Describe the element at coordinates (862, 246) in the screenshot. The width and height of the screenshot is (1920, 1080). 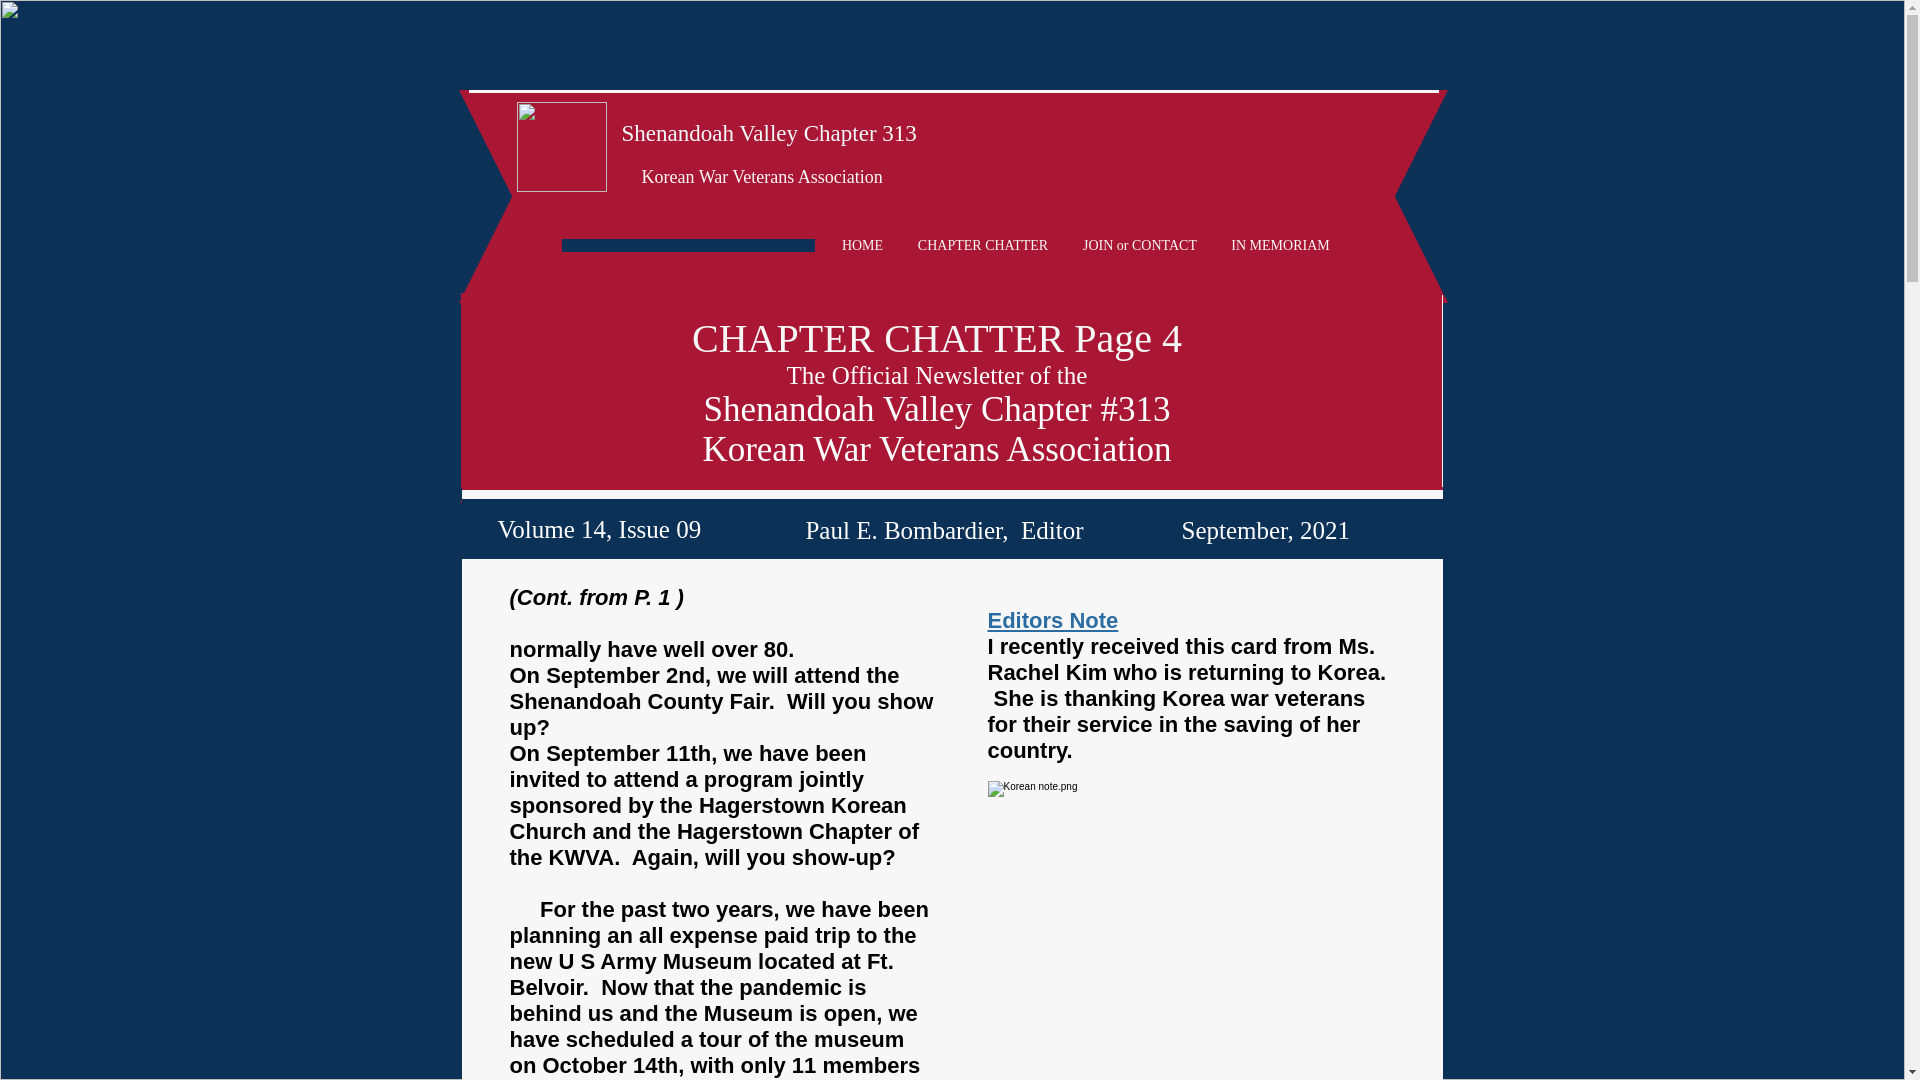
I see `HOME` at that location.